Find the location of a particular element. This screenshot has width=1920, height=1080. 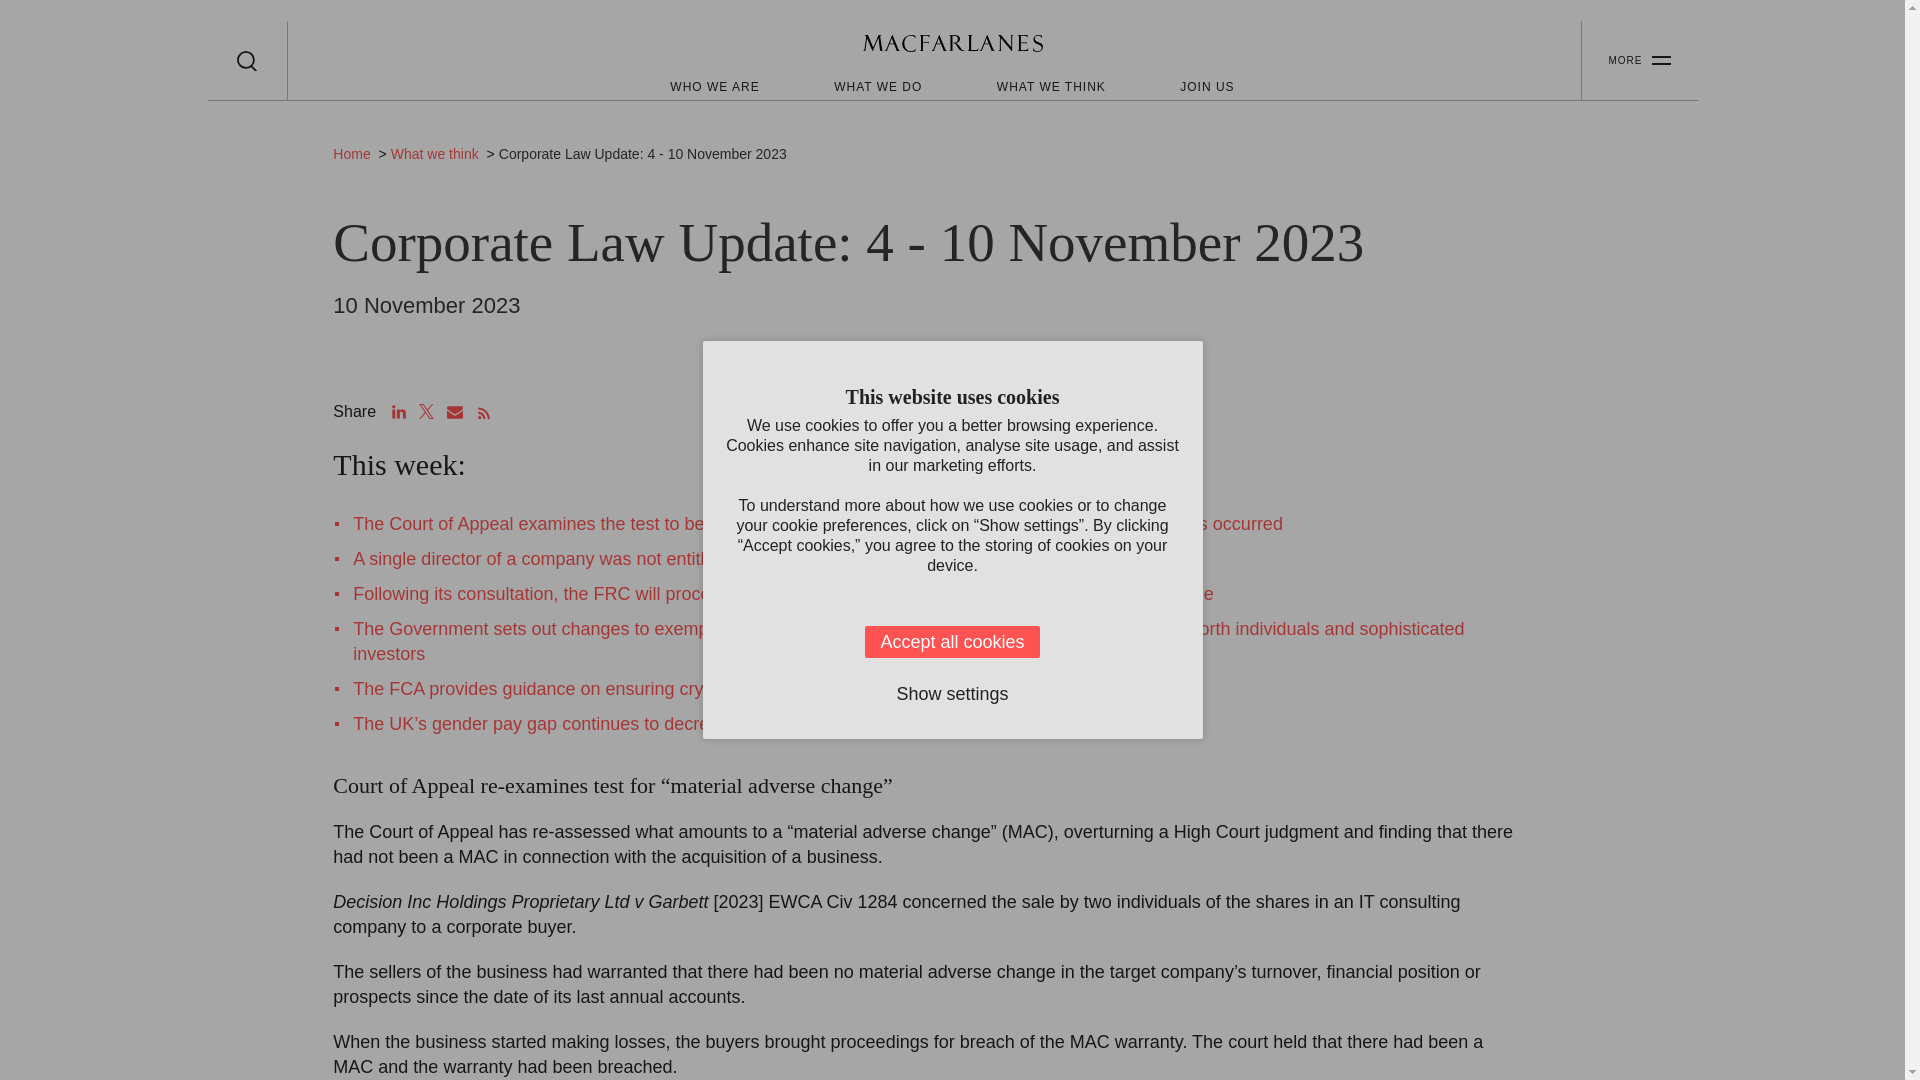

WHAT WE DO is located at coordinates (877, 86).